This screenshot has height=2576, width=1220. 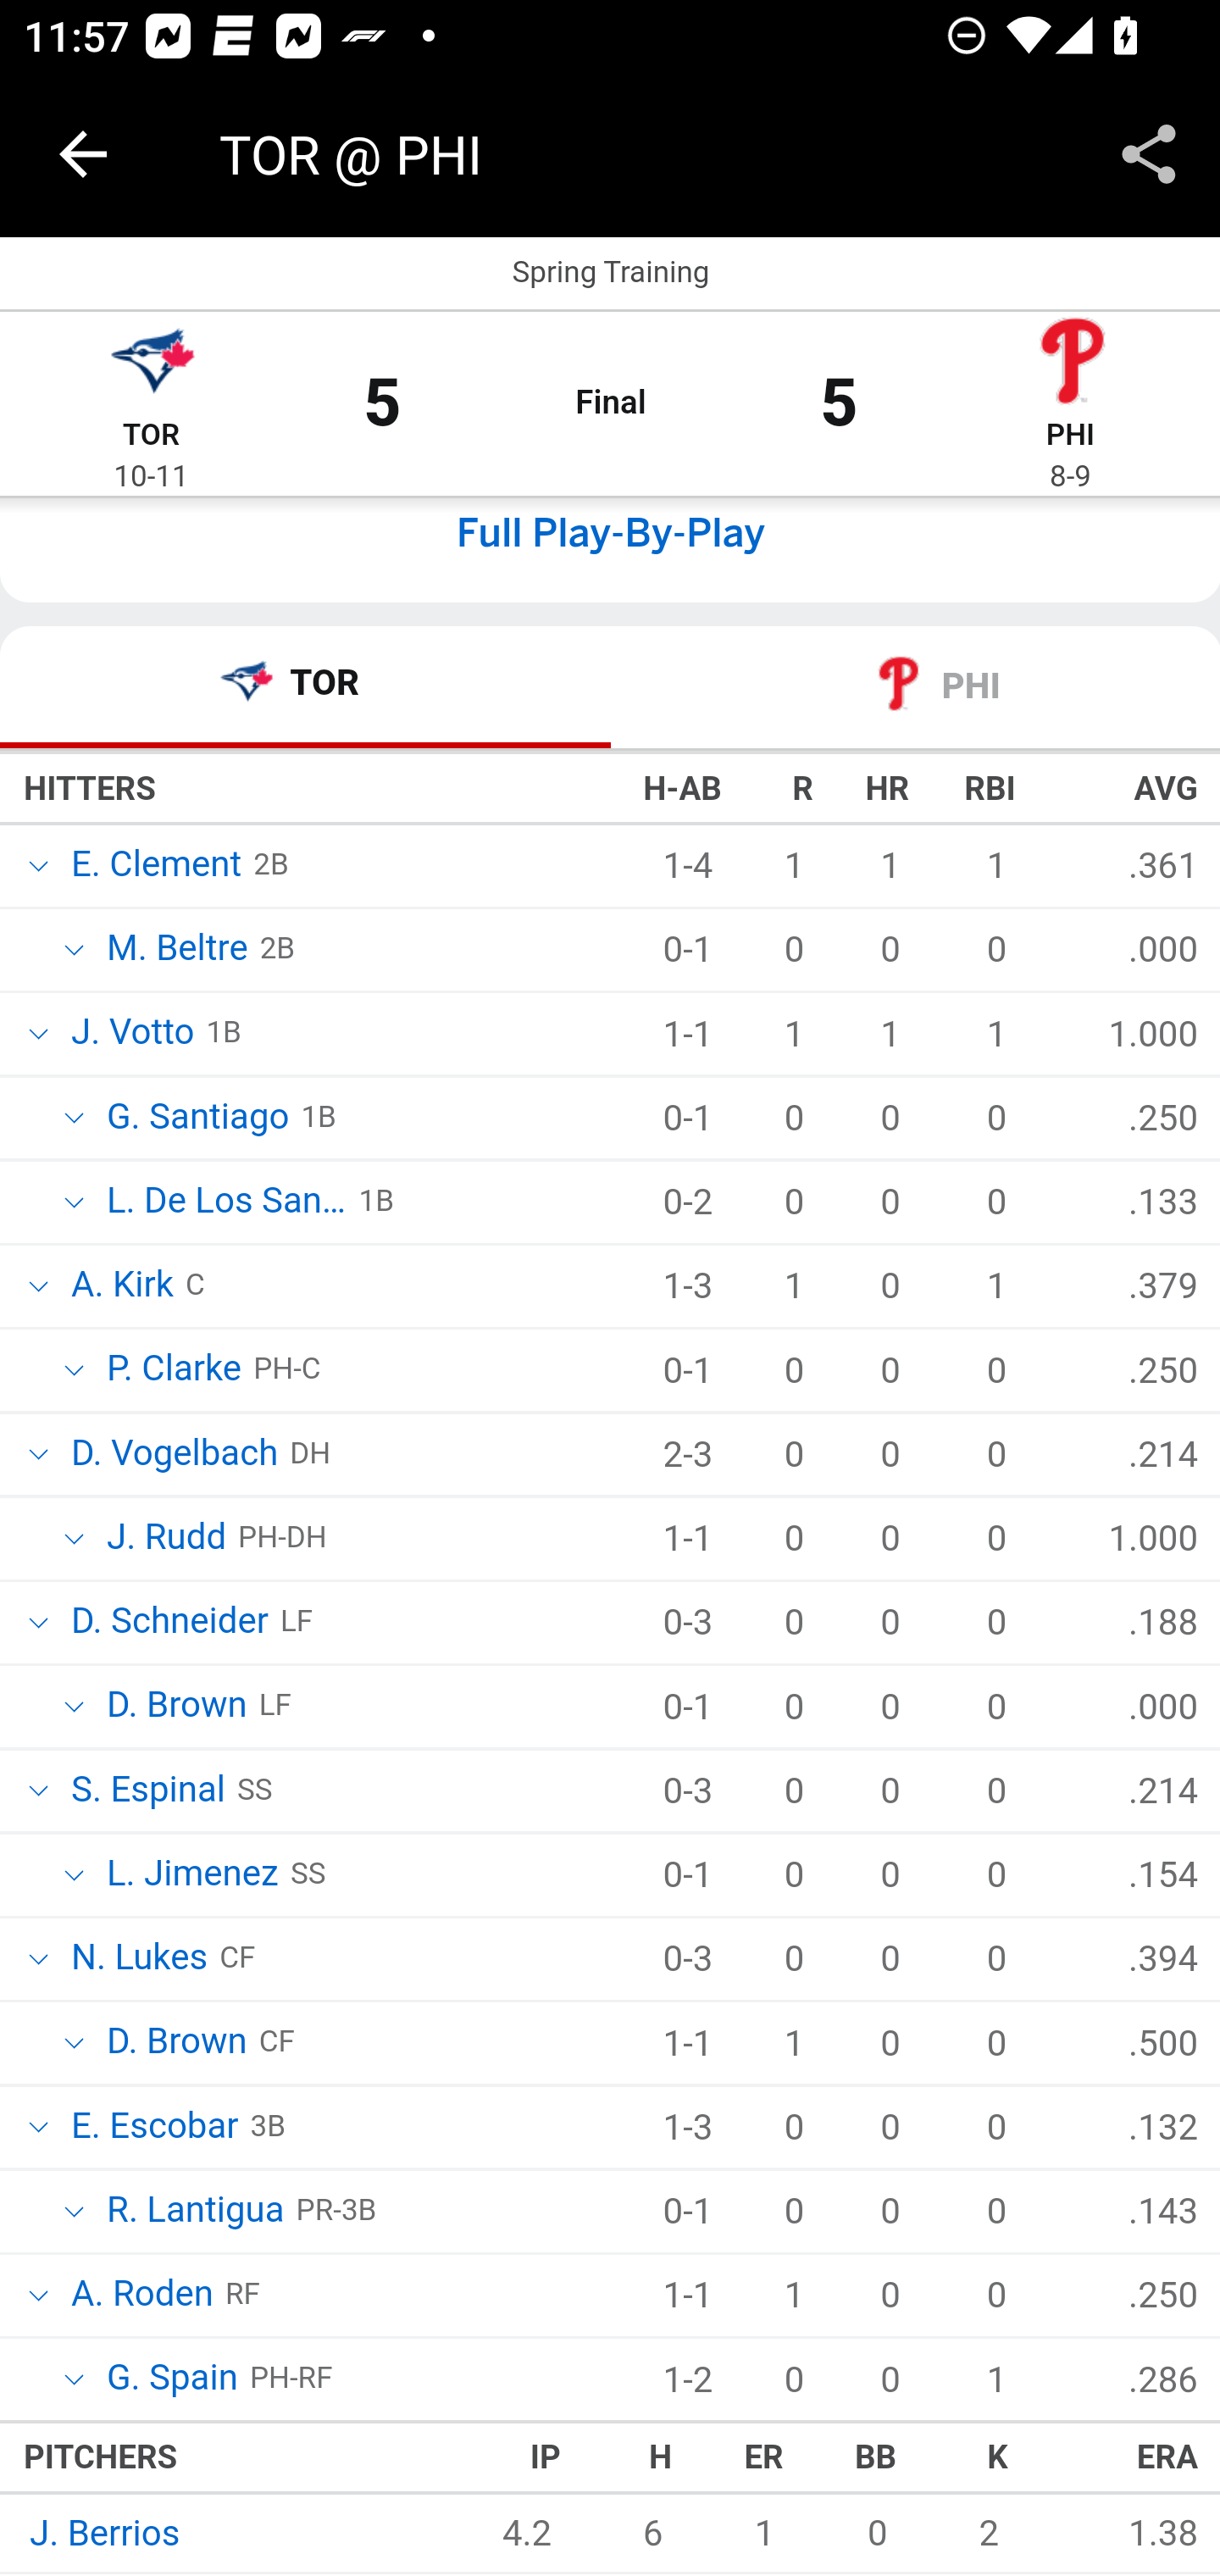 I want to click on N. Lukes CF N. Lukes N. Lukes CF 0-3 0 0 0 .394, so click(x=610, y=1961).